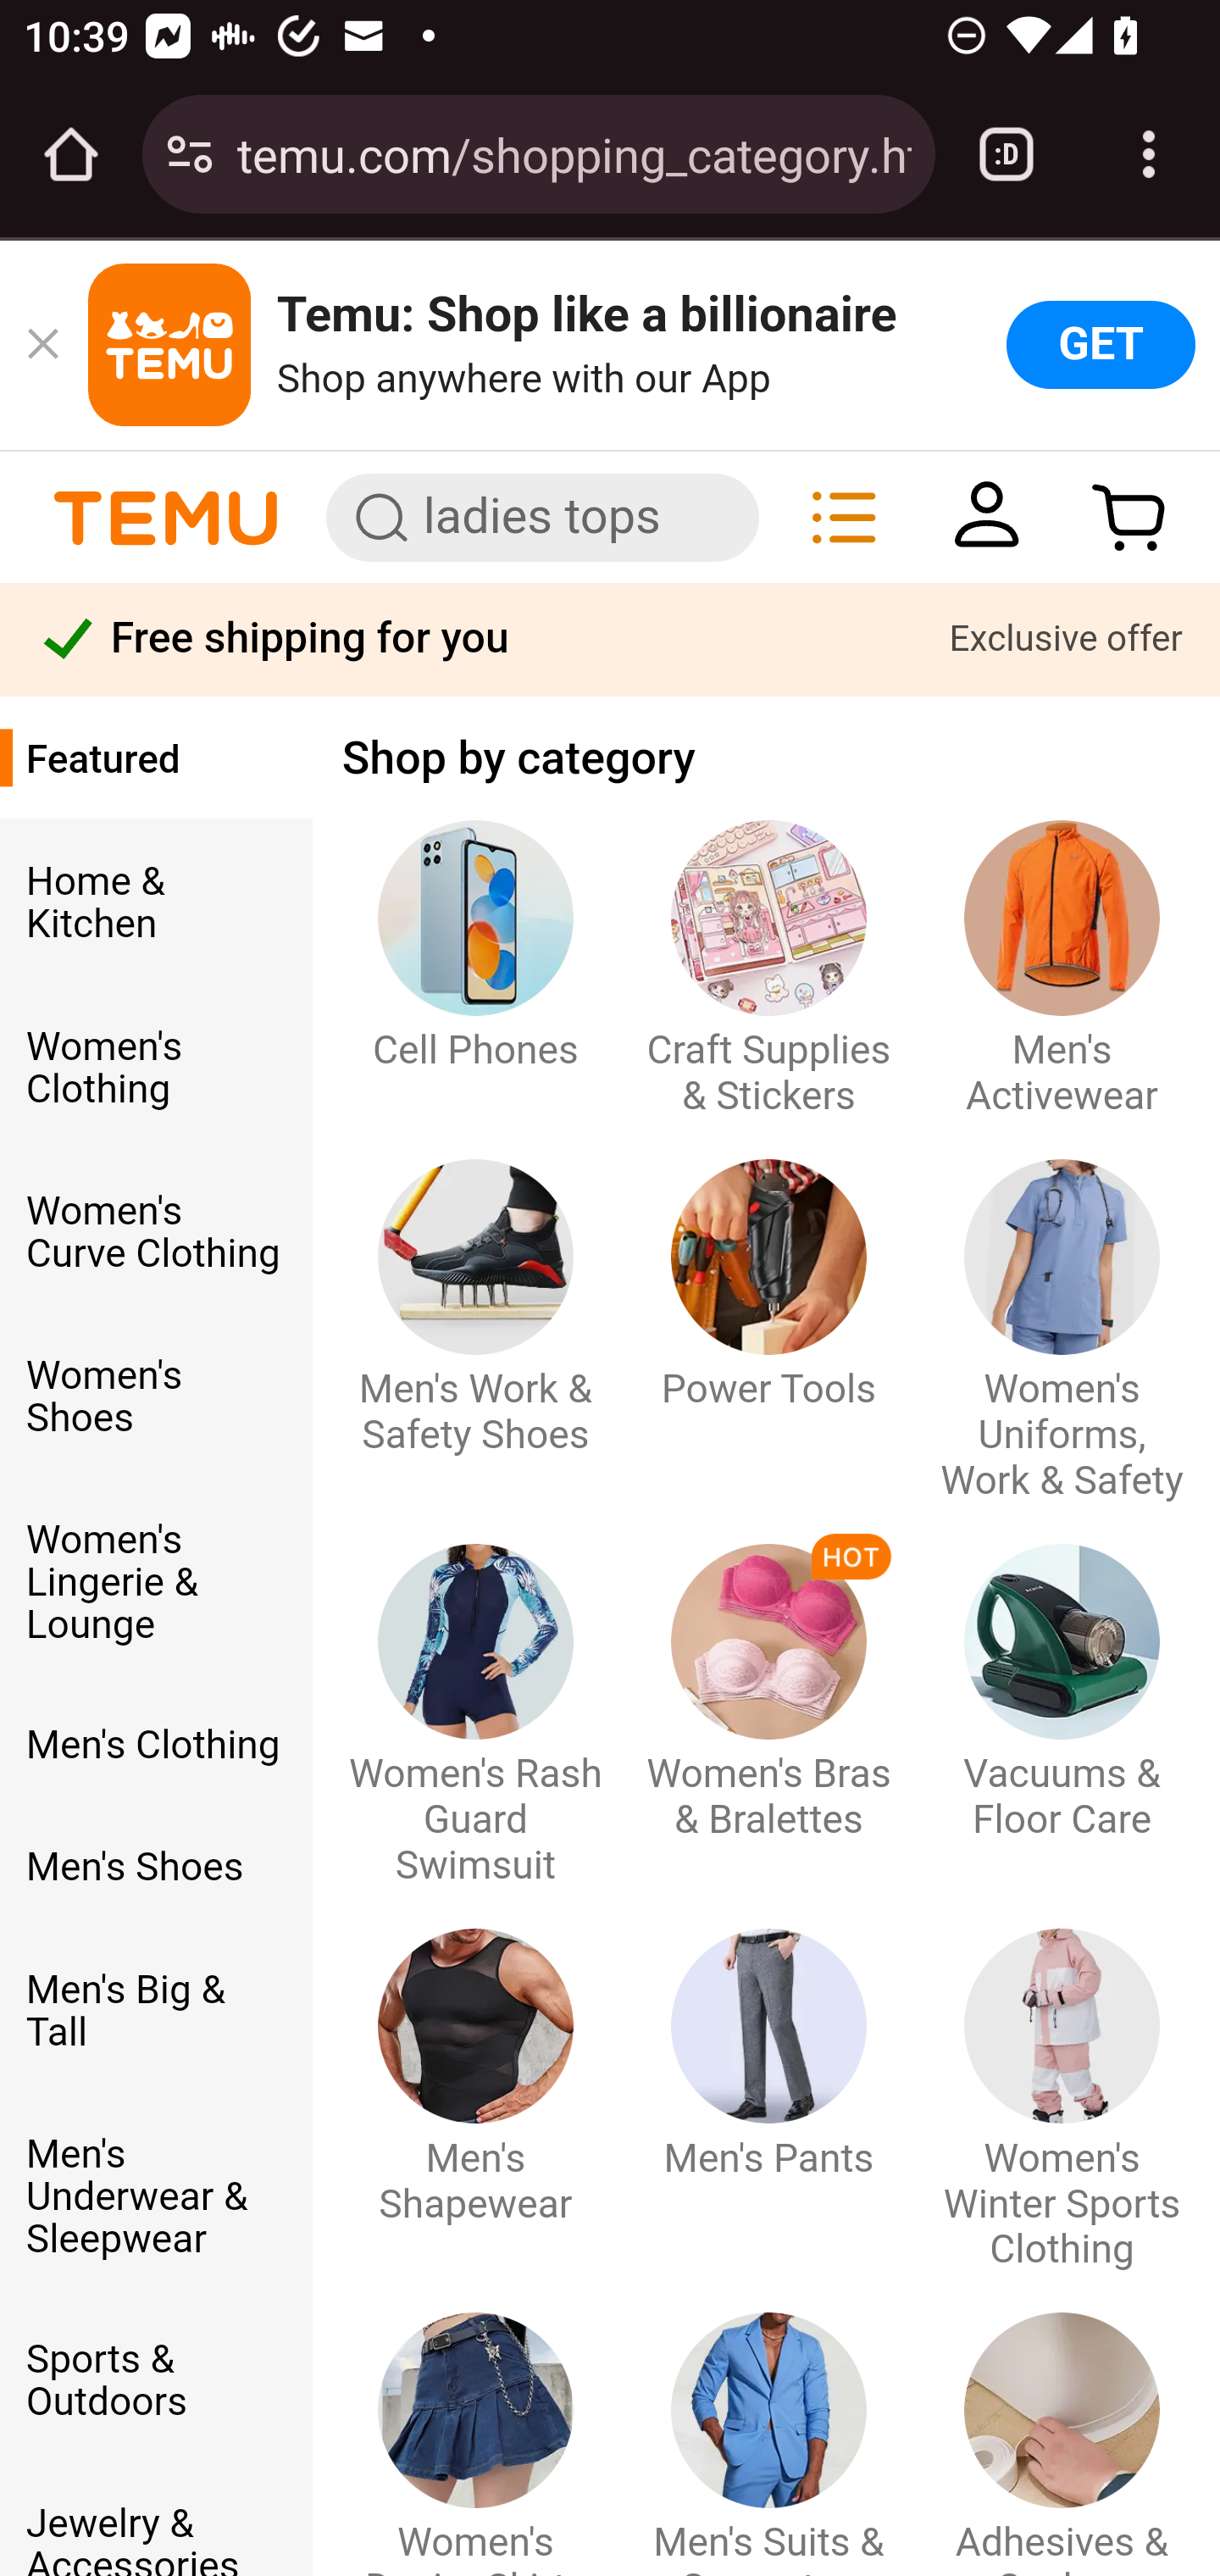  Describe the element at coordinates (154, 1235) in the screenshot. I see `Women's Curve Clothing` at that location.